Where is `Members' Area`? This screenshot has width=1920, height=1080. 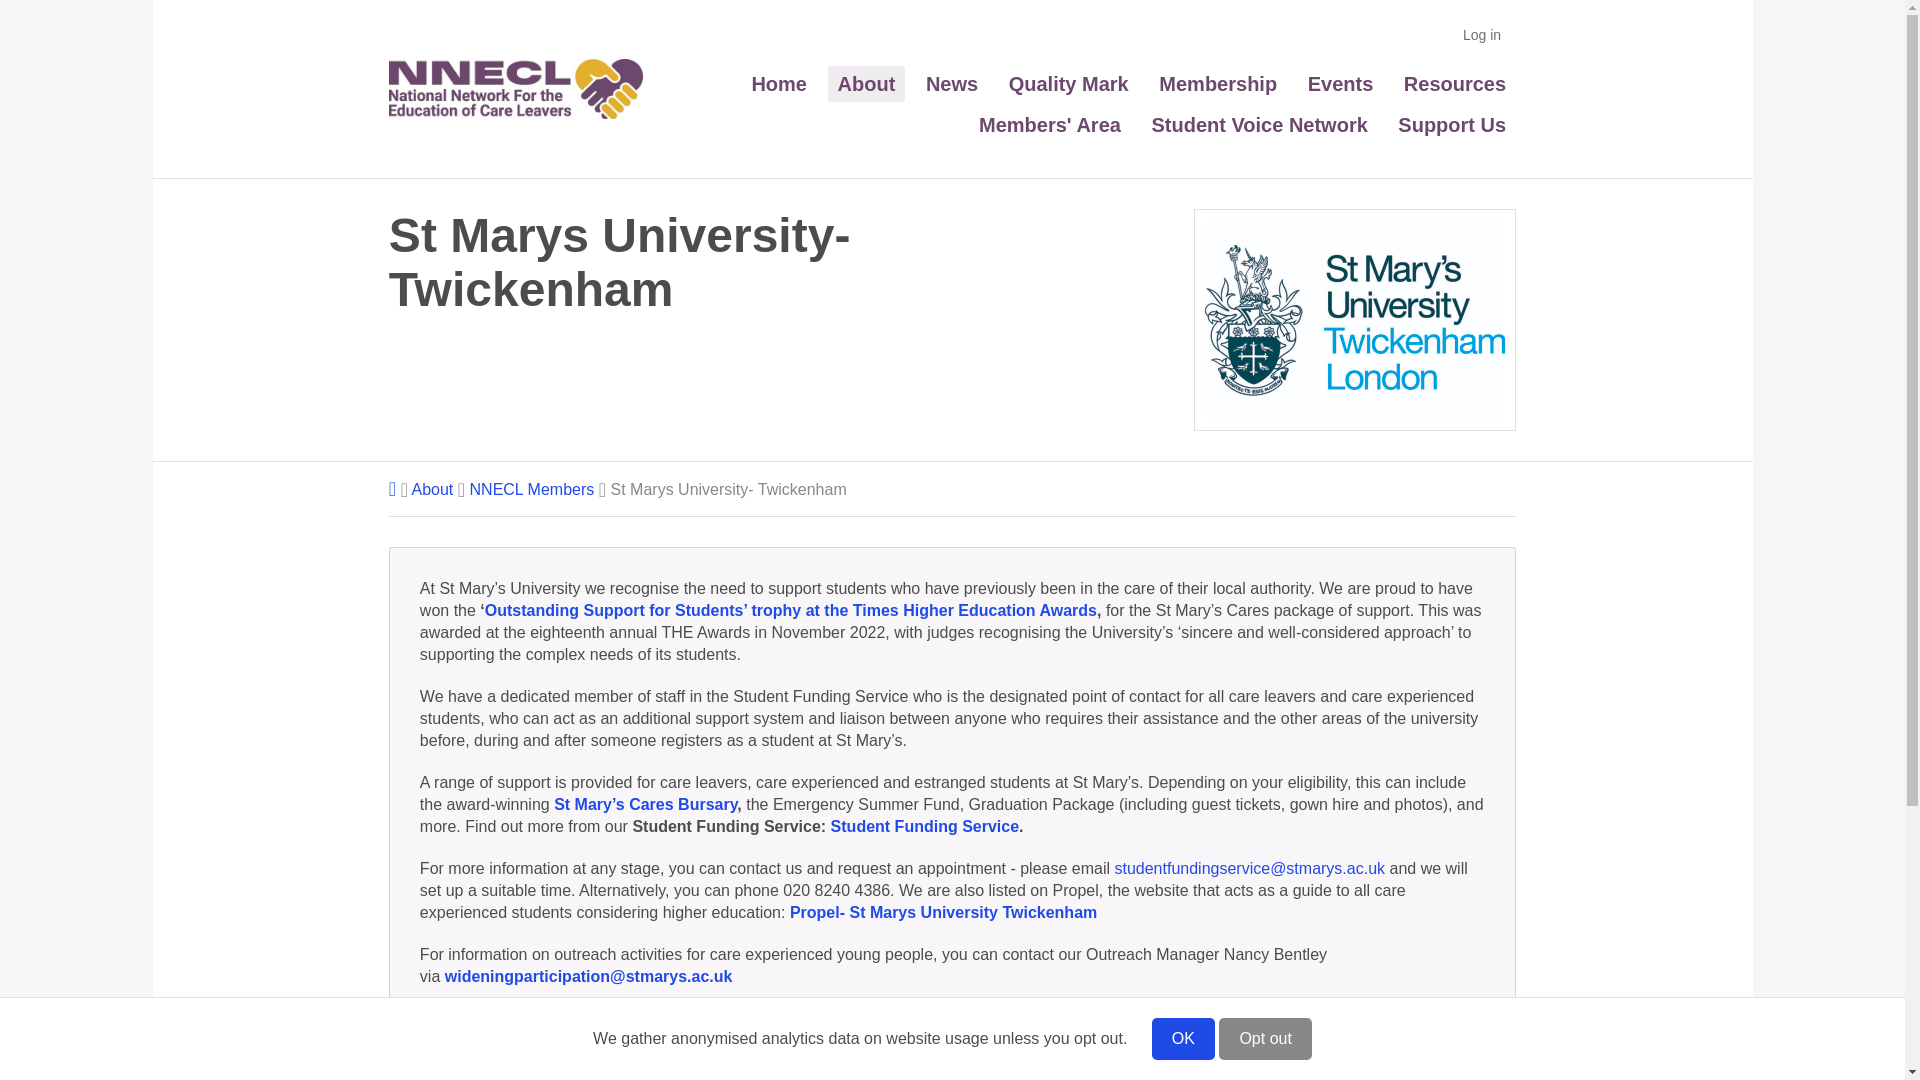
Members' Area is located at coordinates (1050, 124).